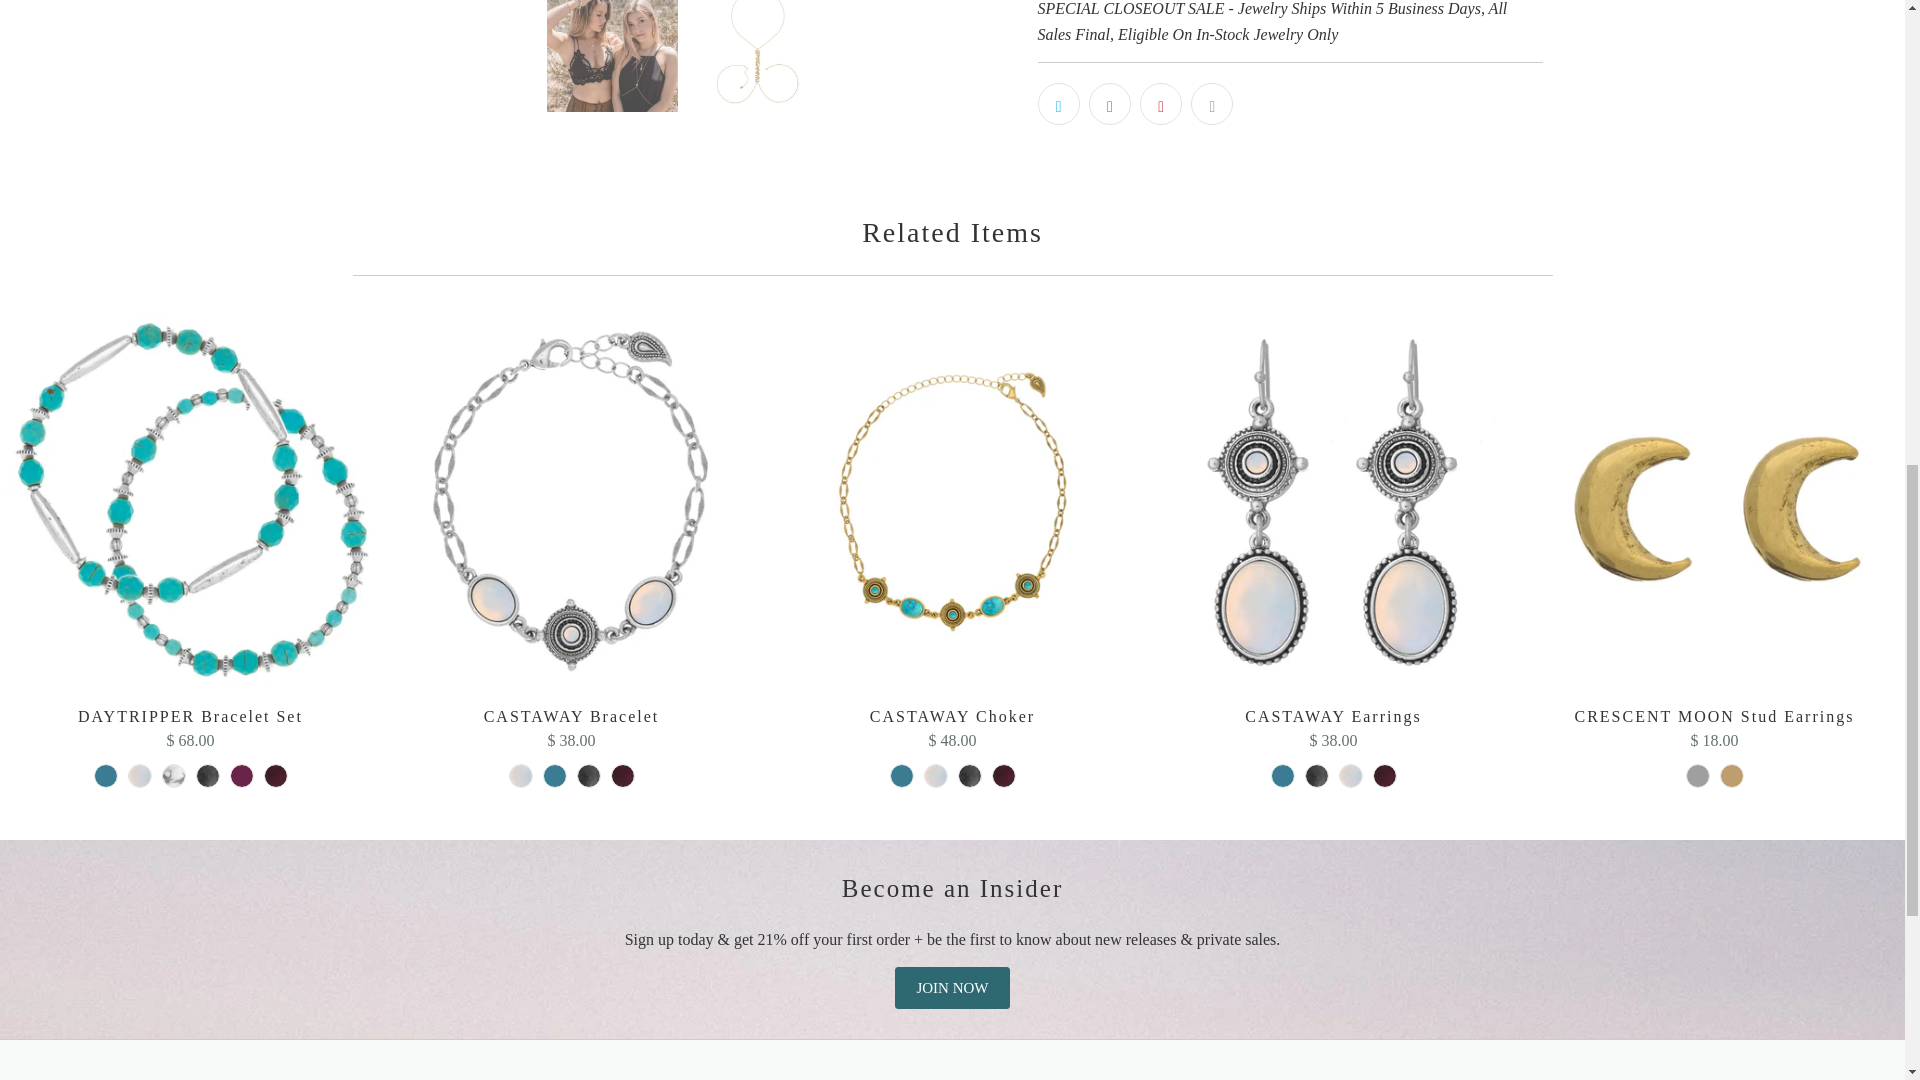 The image size is (1920, 1080). Describe the element at coordinates (1161, 104) in the screenshot. I see `Share this on Pinterest` at that location.